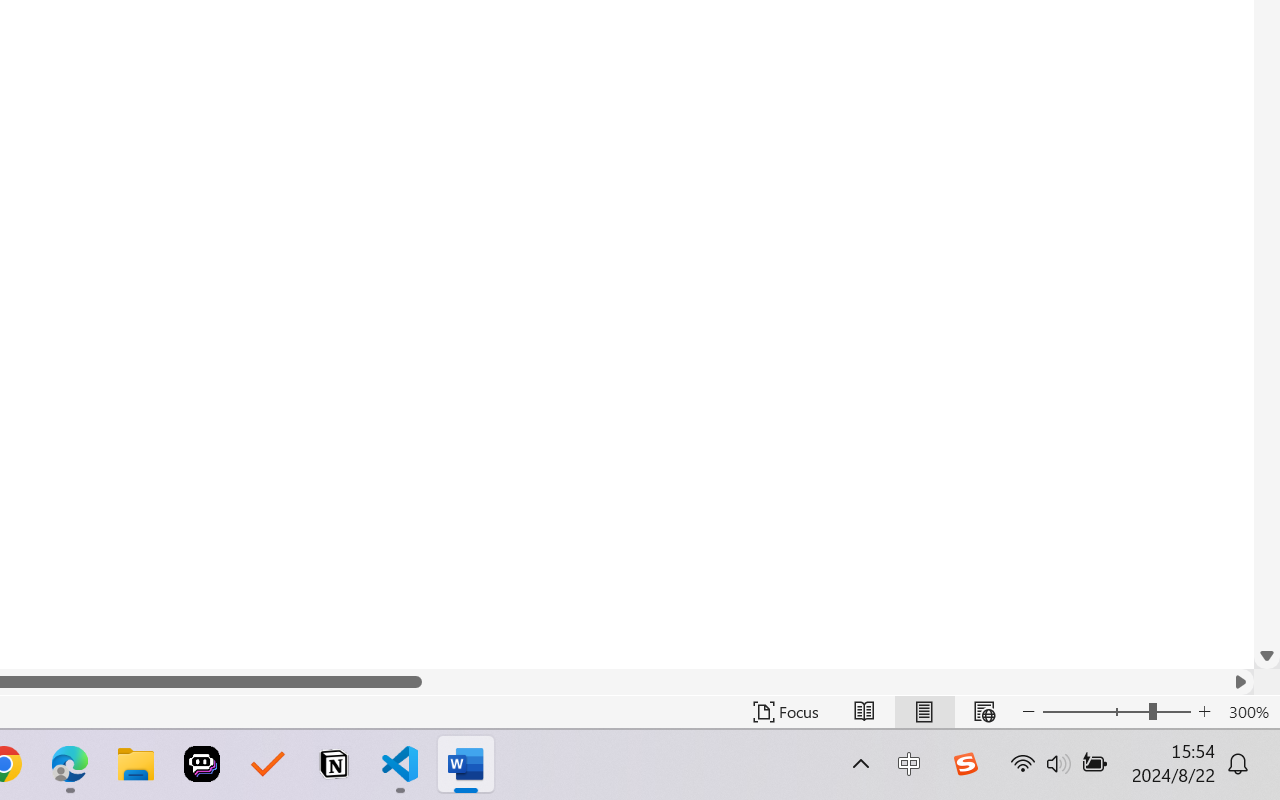 The image size is (1280, 800). What do you see at coordinates (924, 712) in the screenshot?
I see `Print Layout` at bounding box center [924, 712].